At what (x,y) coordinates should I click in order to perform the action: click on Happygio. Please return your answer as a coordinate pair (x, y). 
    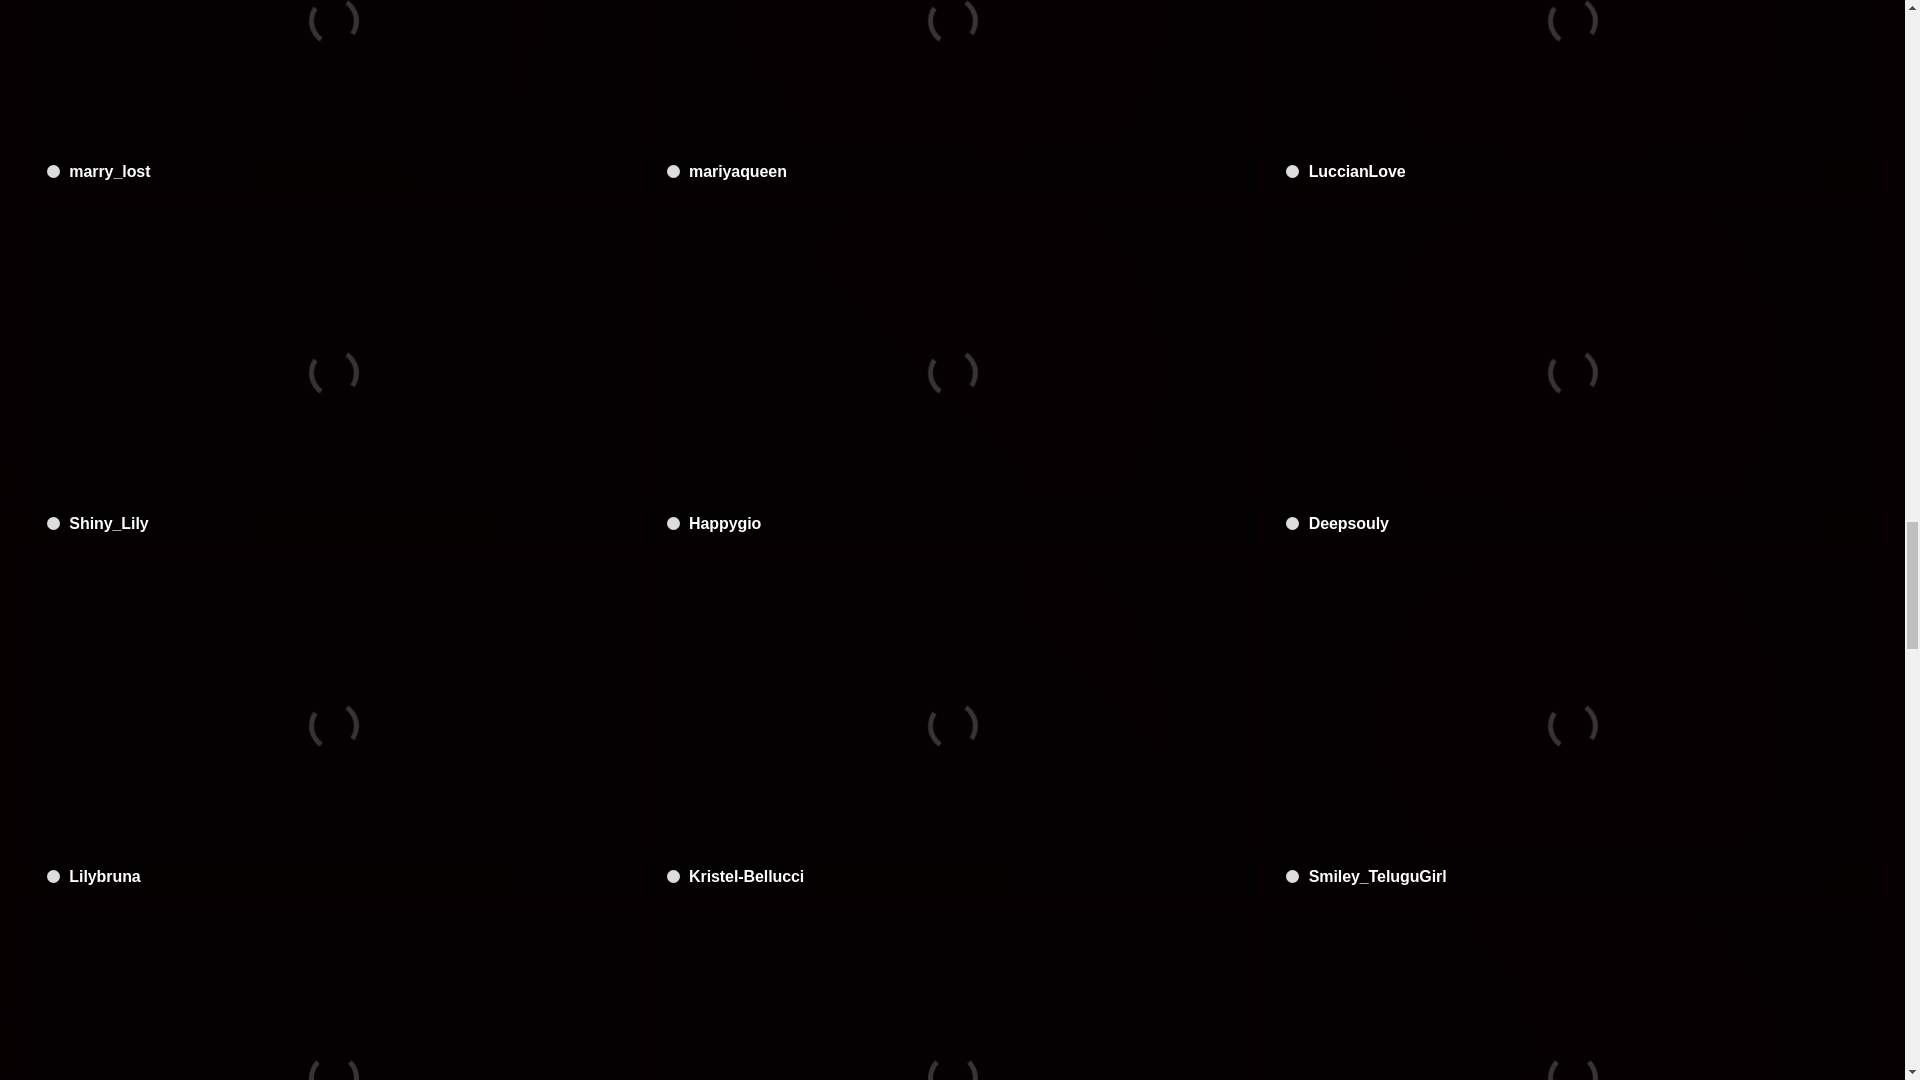
    Looking at the image, I should click on (953, 372).